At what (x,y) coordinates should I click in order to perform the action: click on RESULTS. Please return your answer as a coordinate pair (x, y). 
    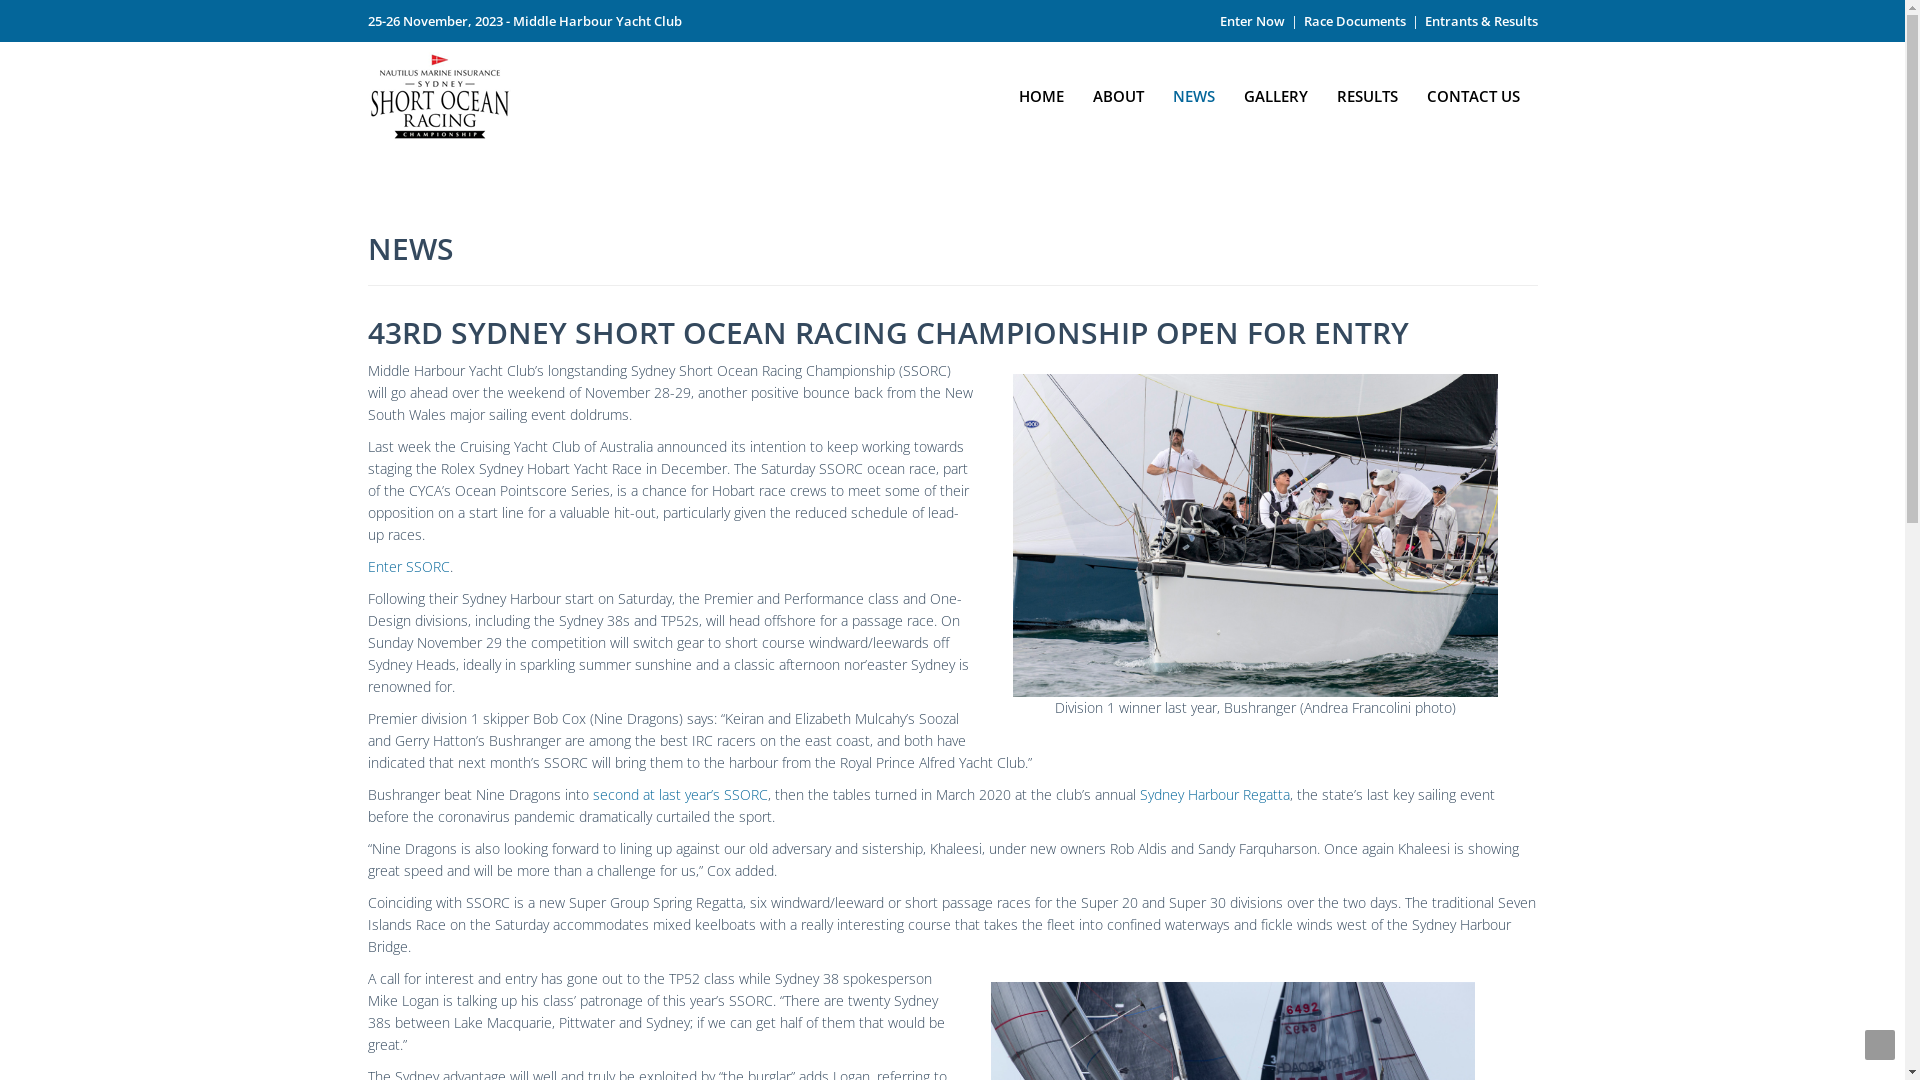
    Looking at the image, I should click on (1368, 90).